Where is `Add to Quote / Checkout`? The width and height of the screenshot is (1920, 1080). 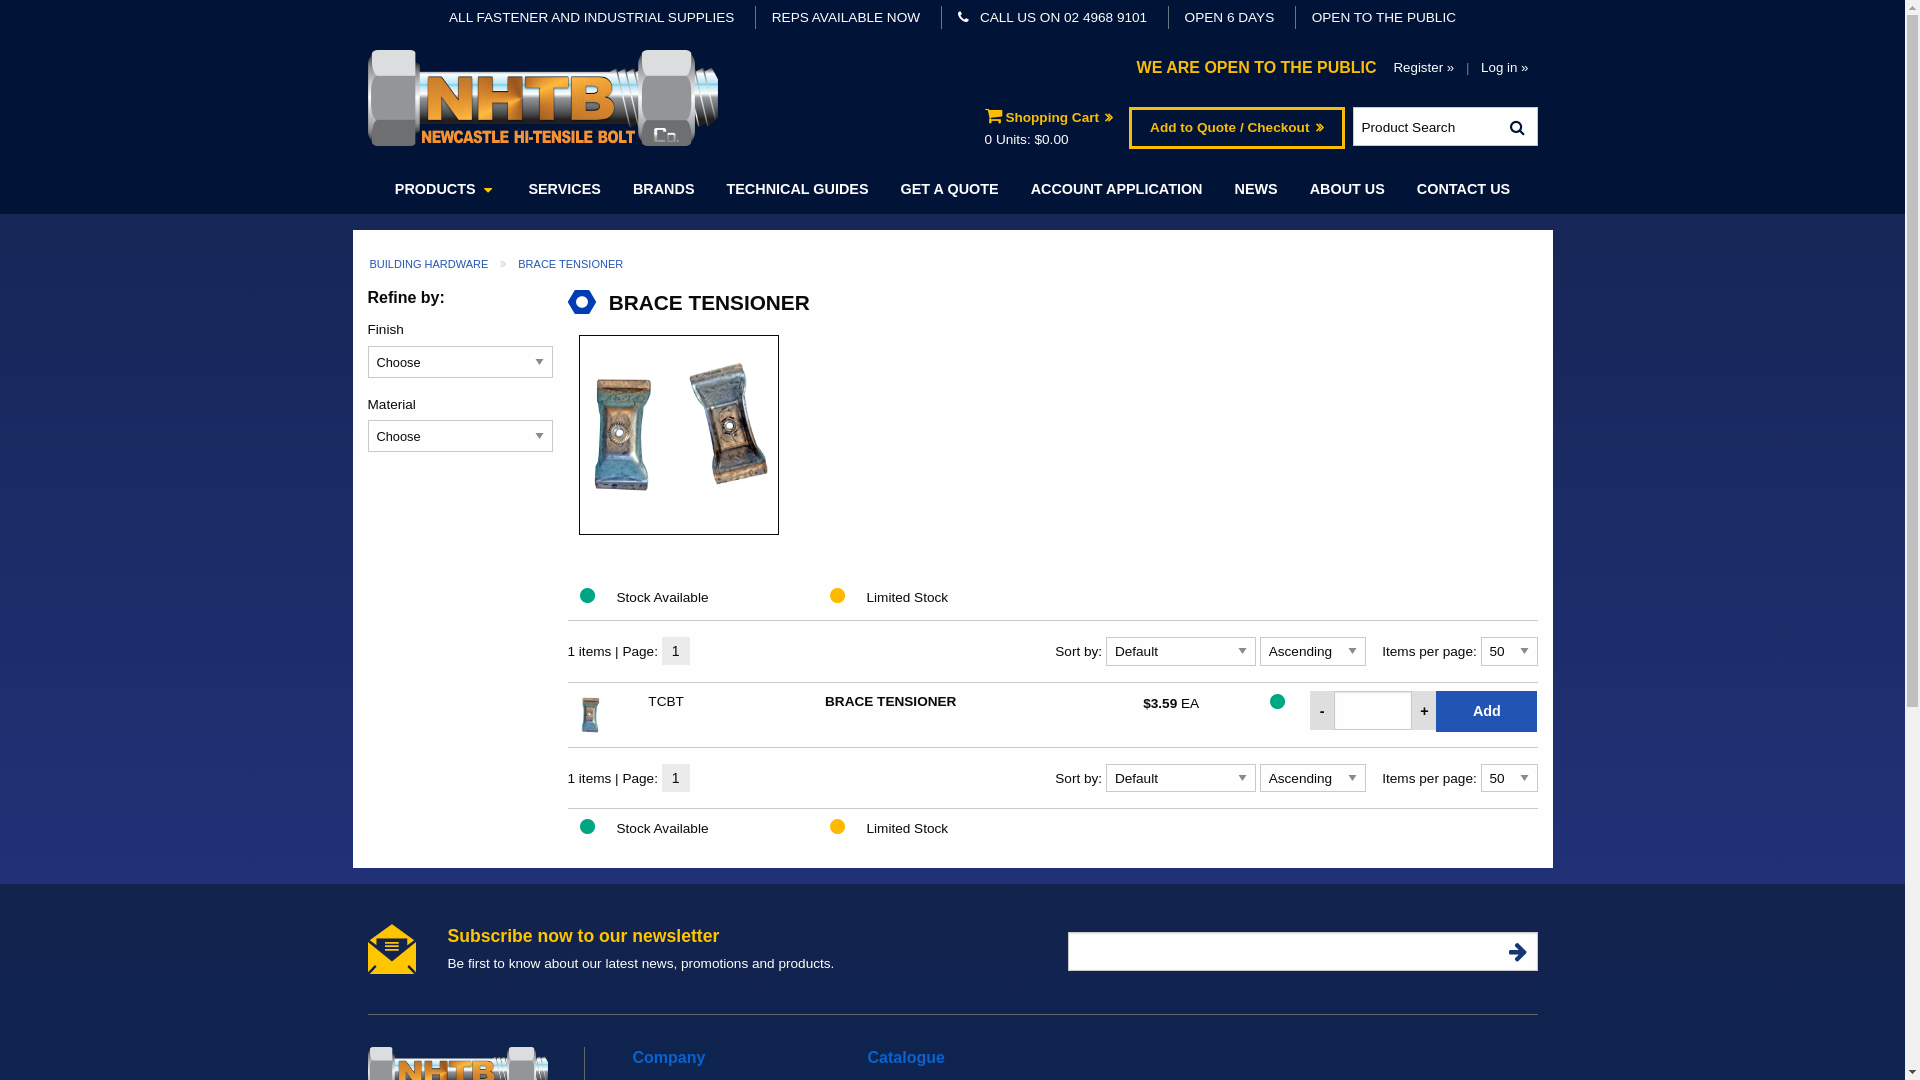 Add to Quote / Checkout is located at coordinates (1236, 128).